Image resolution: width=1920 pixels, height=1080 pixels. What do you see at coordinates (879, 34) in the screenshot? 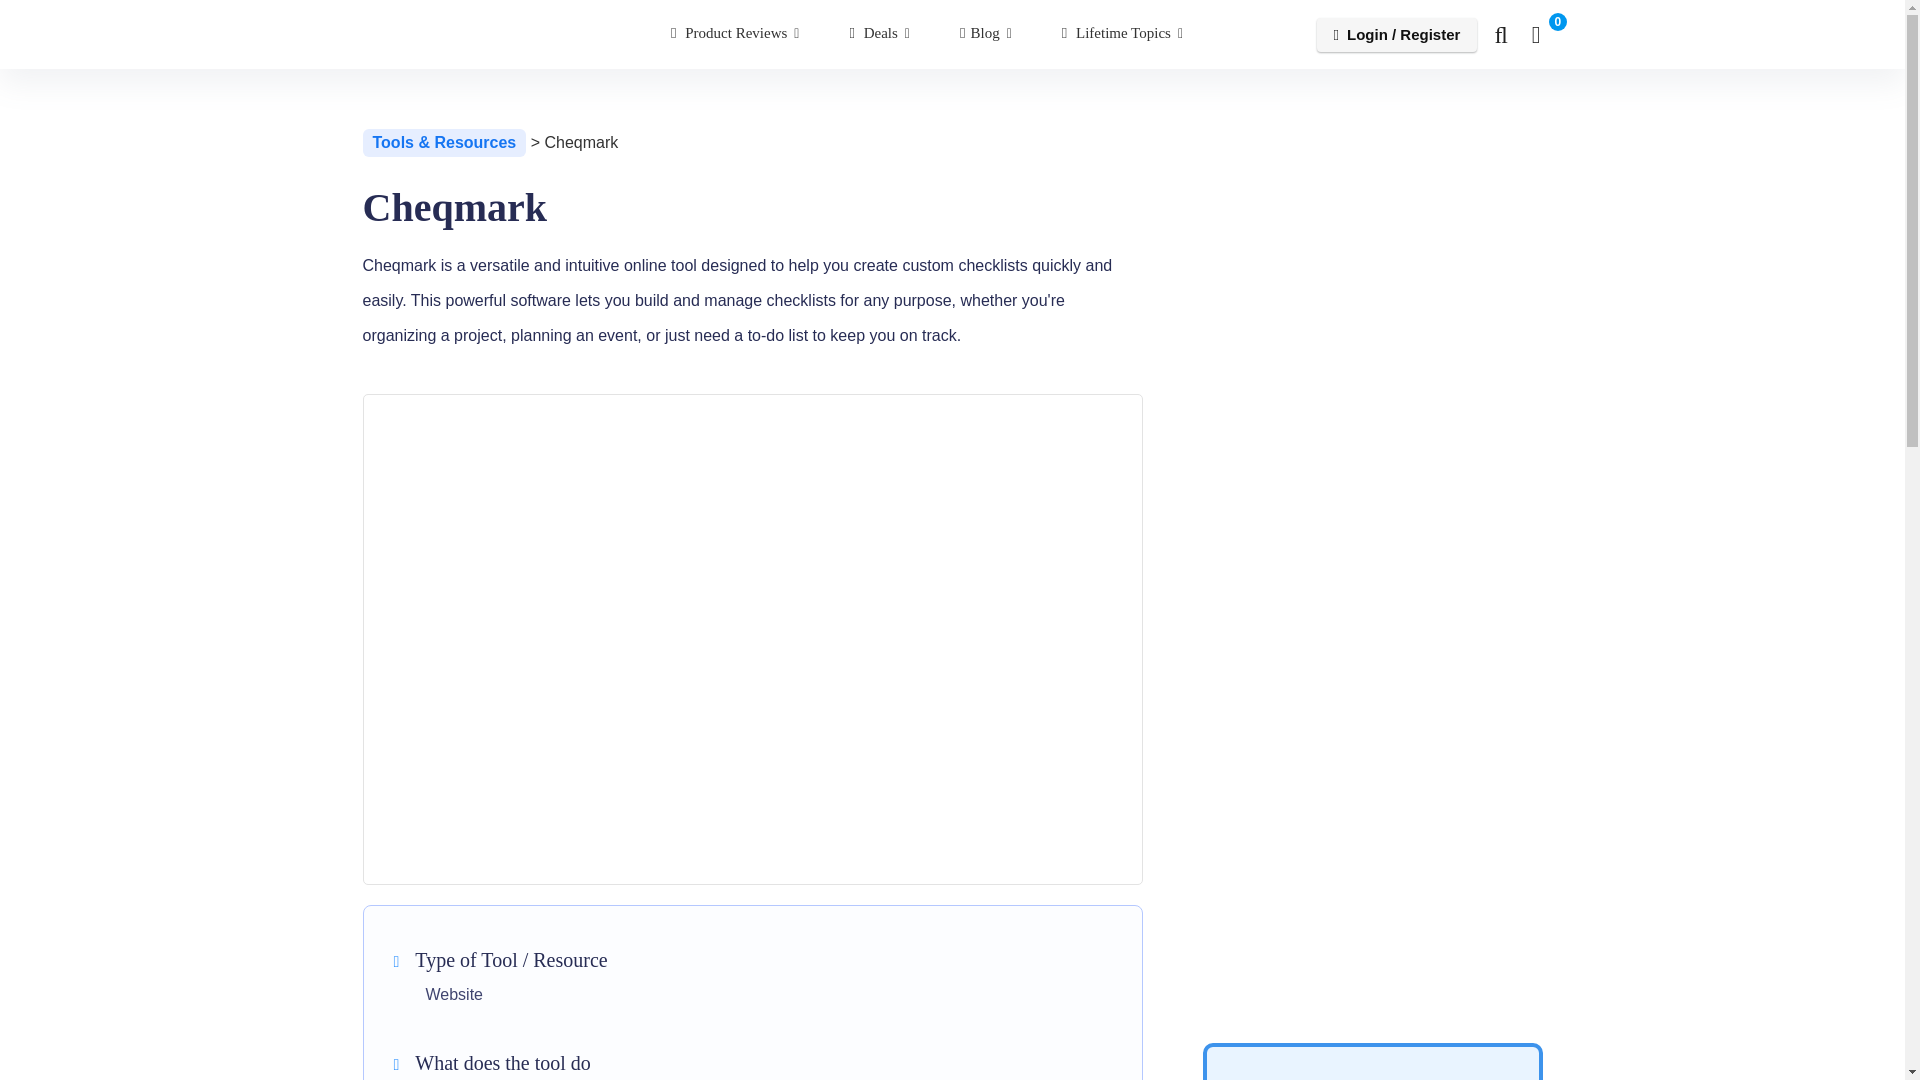
I see `Deals` at bounding box center [879, 34].